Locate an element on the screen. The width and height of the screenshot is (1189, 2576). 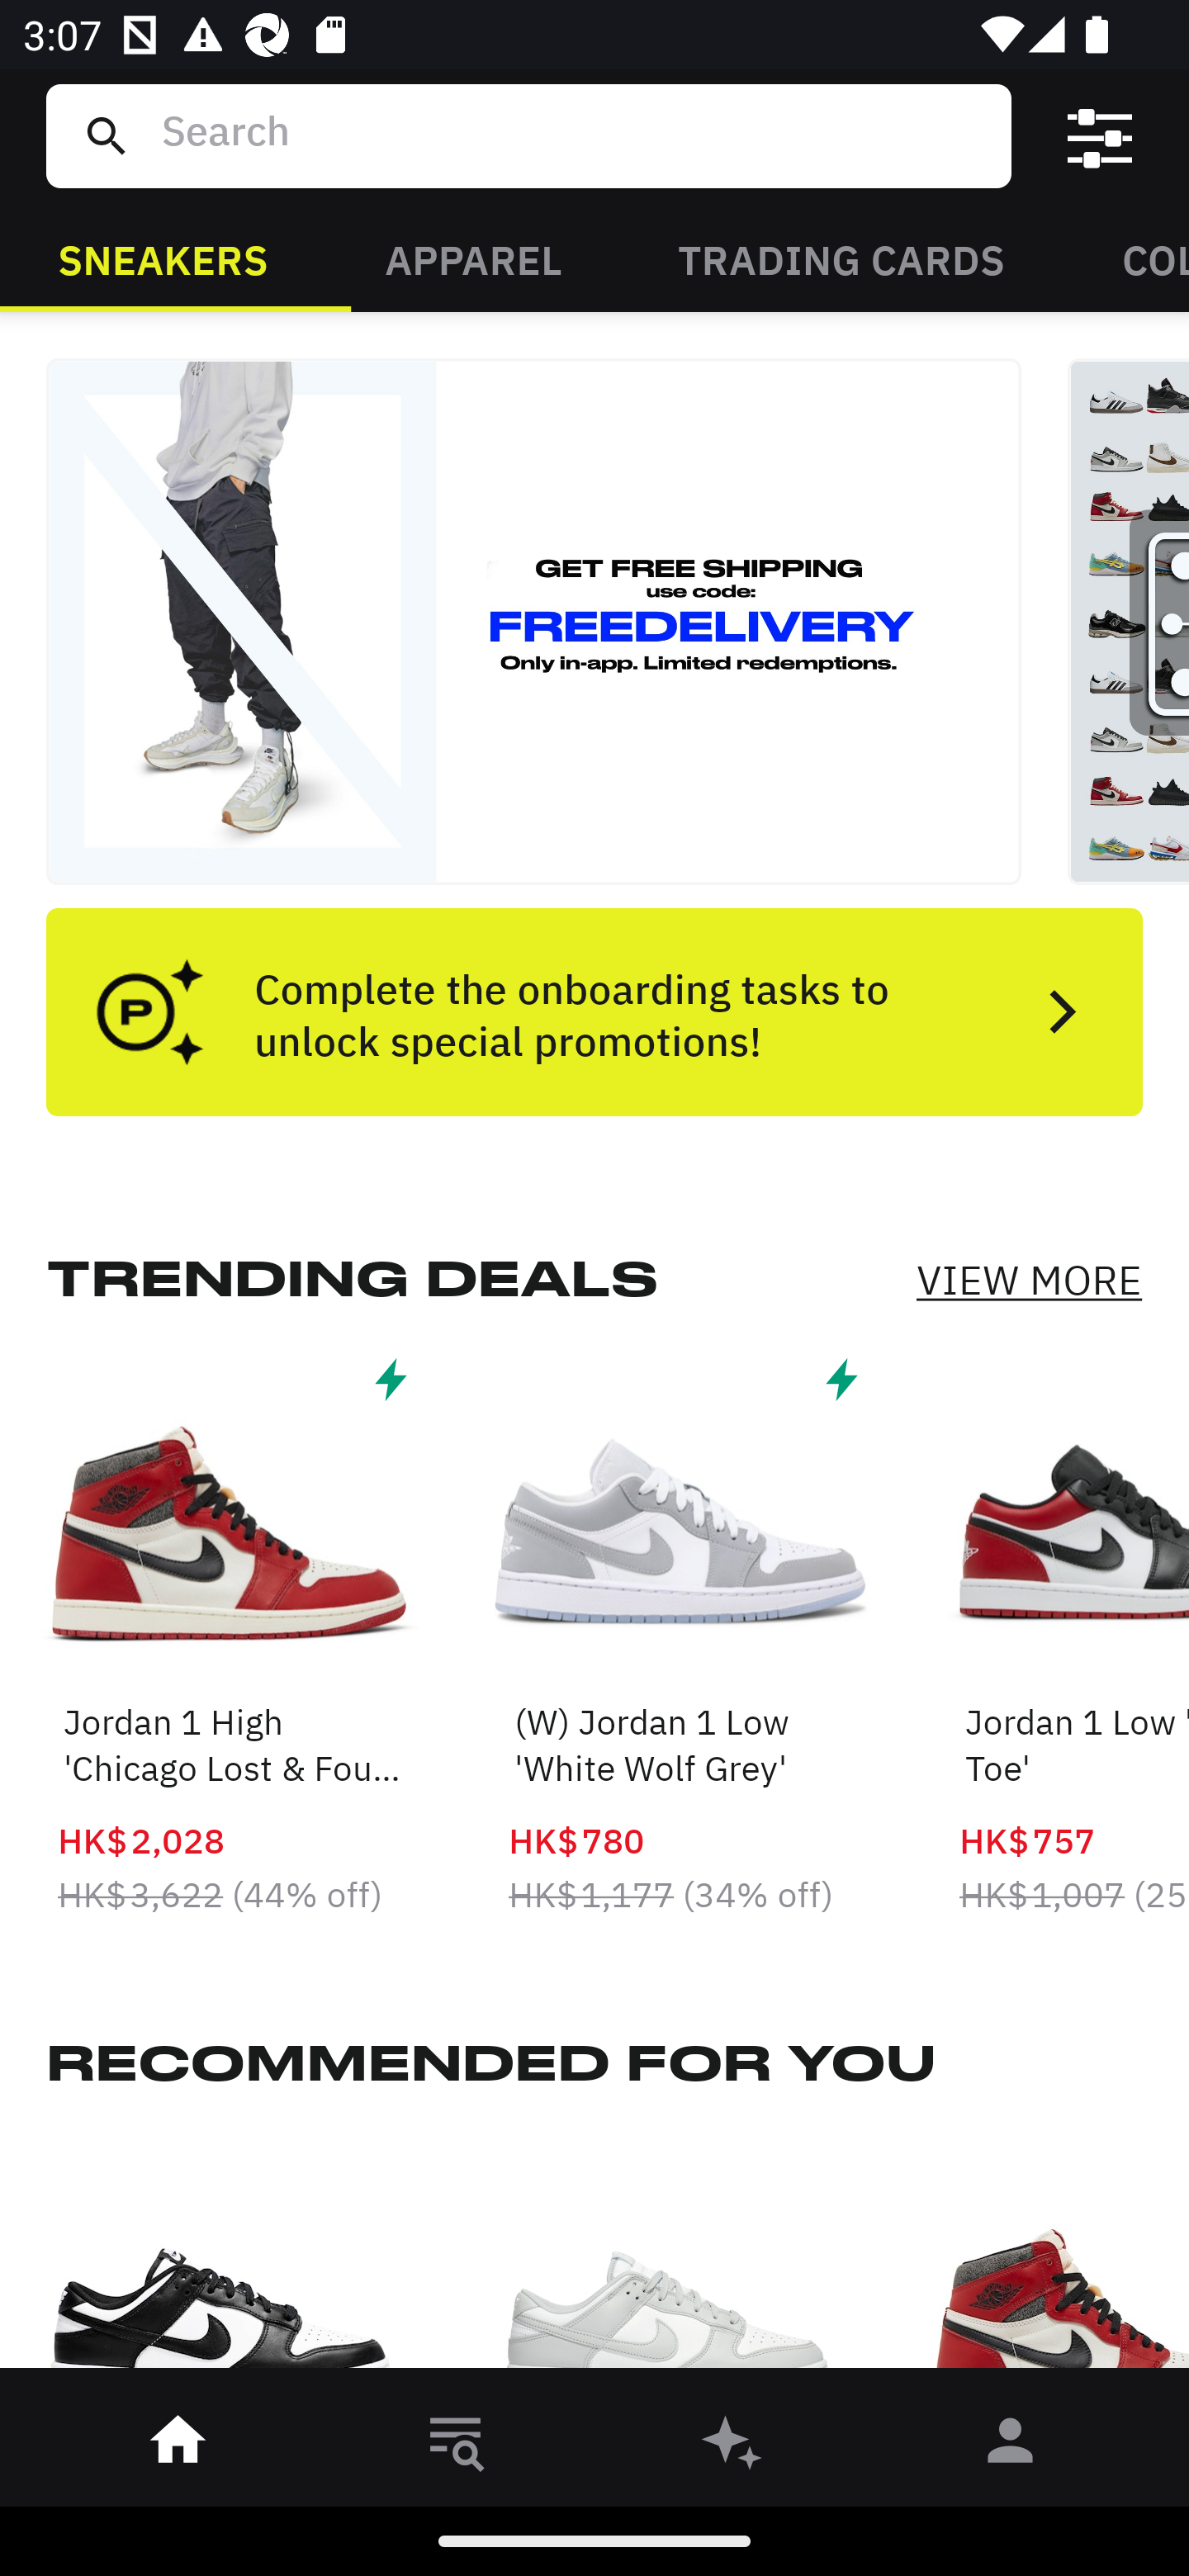
󰫢 is located at coordinates (733, 2446).